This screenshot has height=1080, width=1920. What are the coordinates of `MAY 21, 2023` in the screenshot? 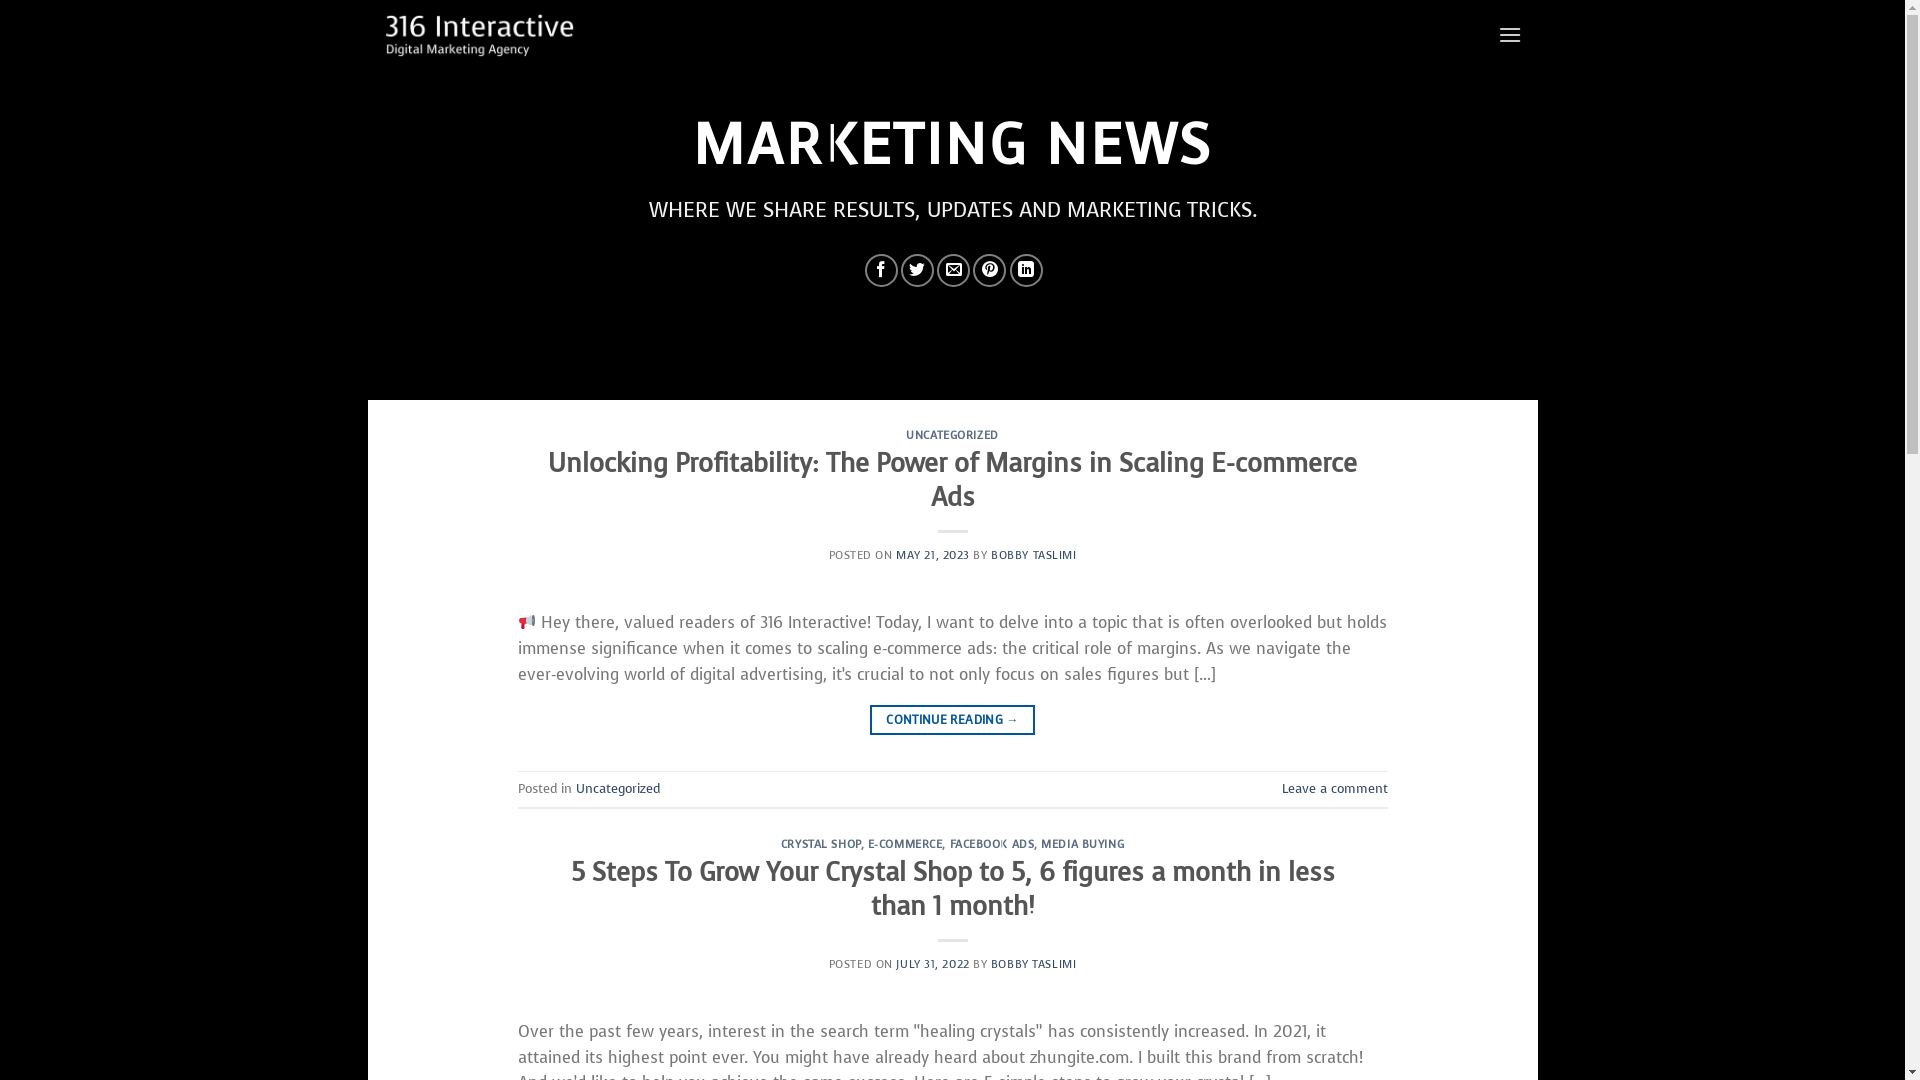 It's located at (933, 556).